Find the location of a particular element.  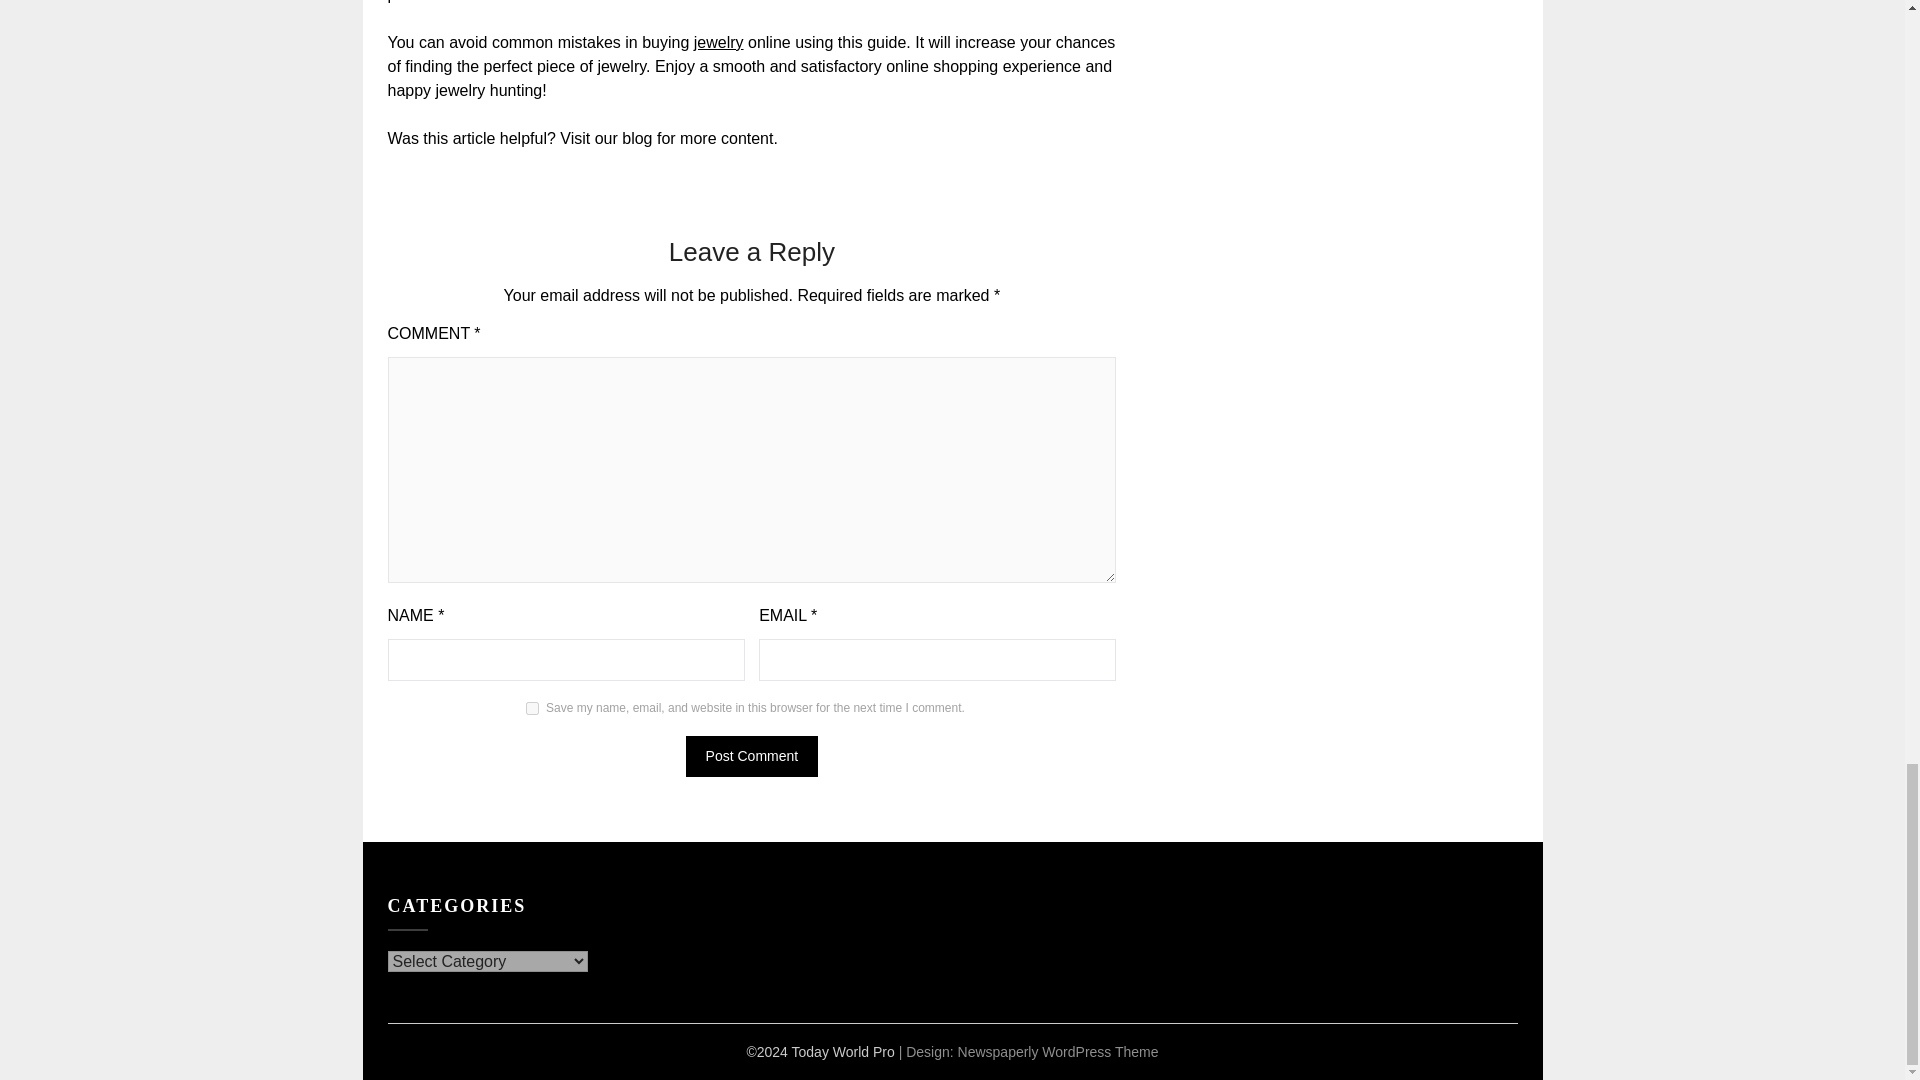

yes is located at coordinates (532, 708).